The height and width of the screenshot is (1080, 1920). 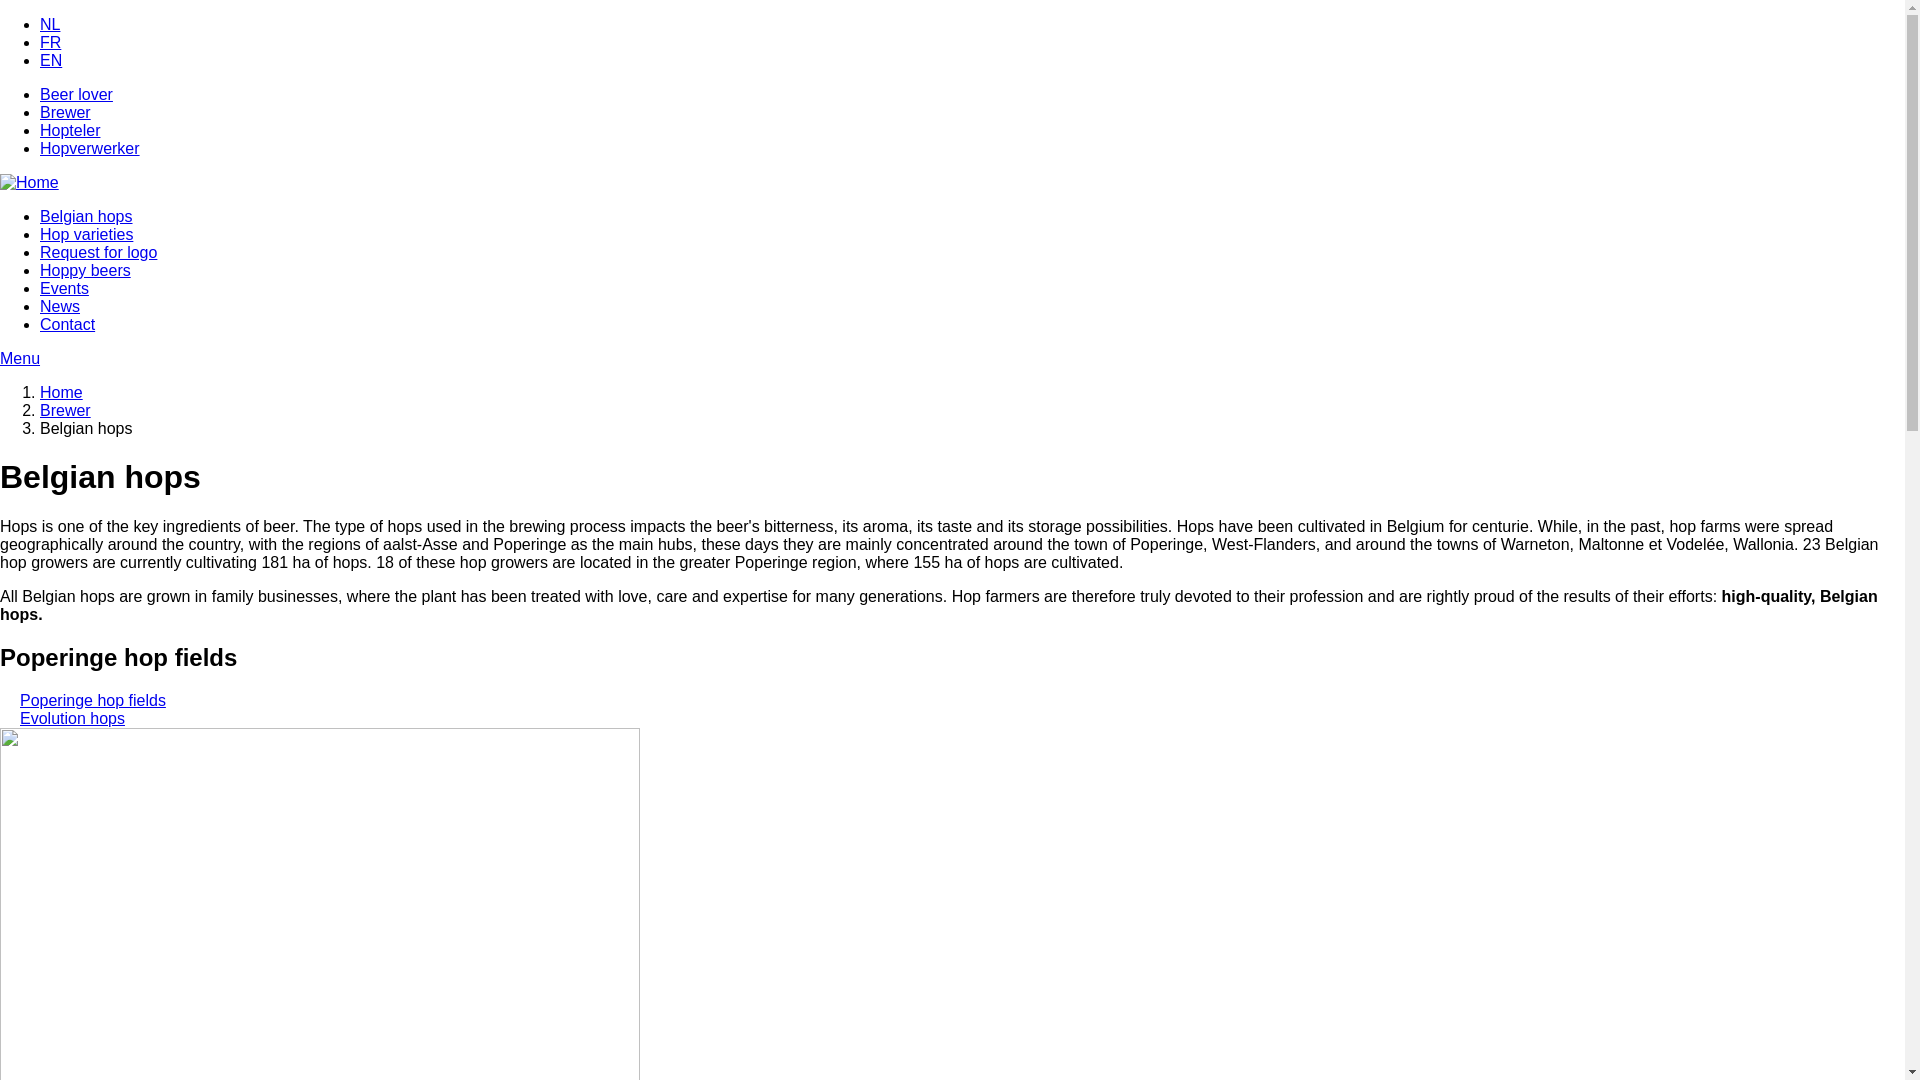 What do you see at coordinates (64, 288) in the screenshot?
I see `Events` at bounding box center [64, 288].